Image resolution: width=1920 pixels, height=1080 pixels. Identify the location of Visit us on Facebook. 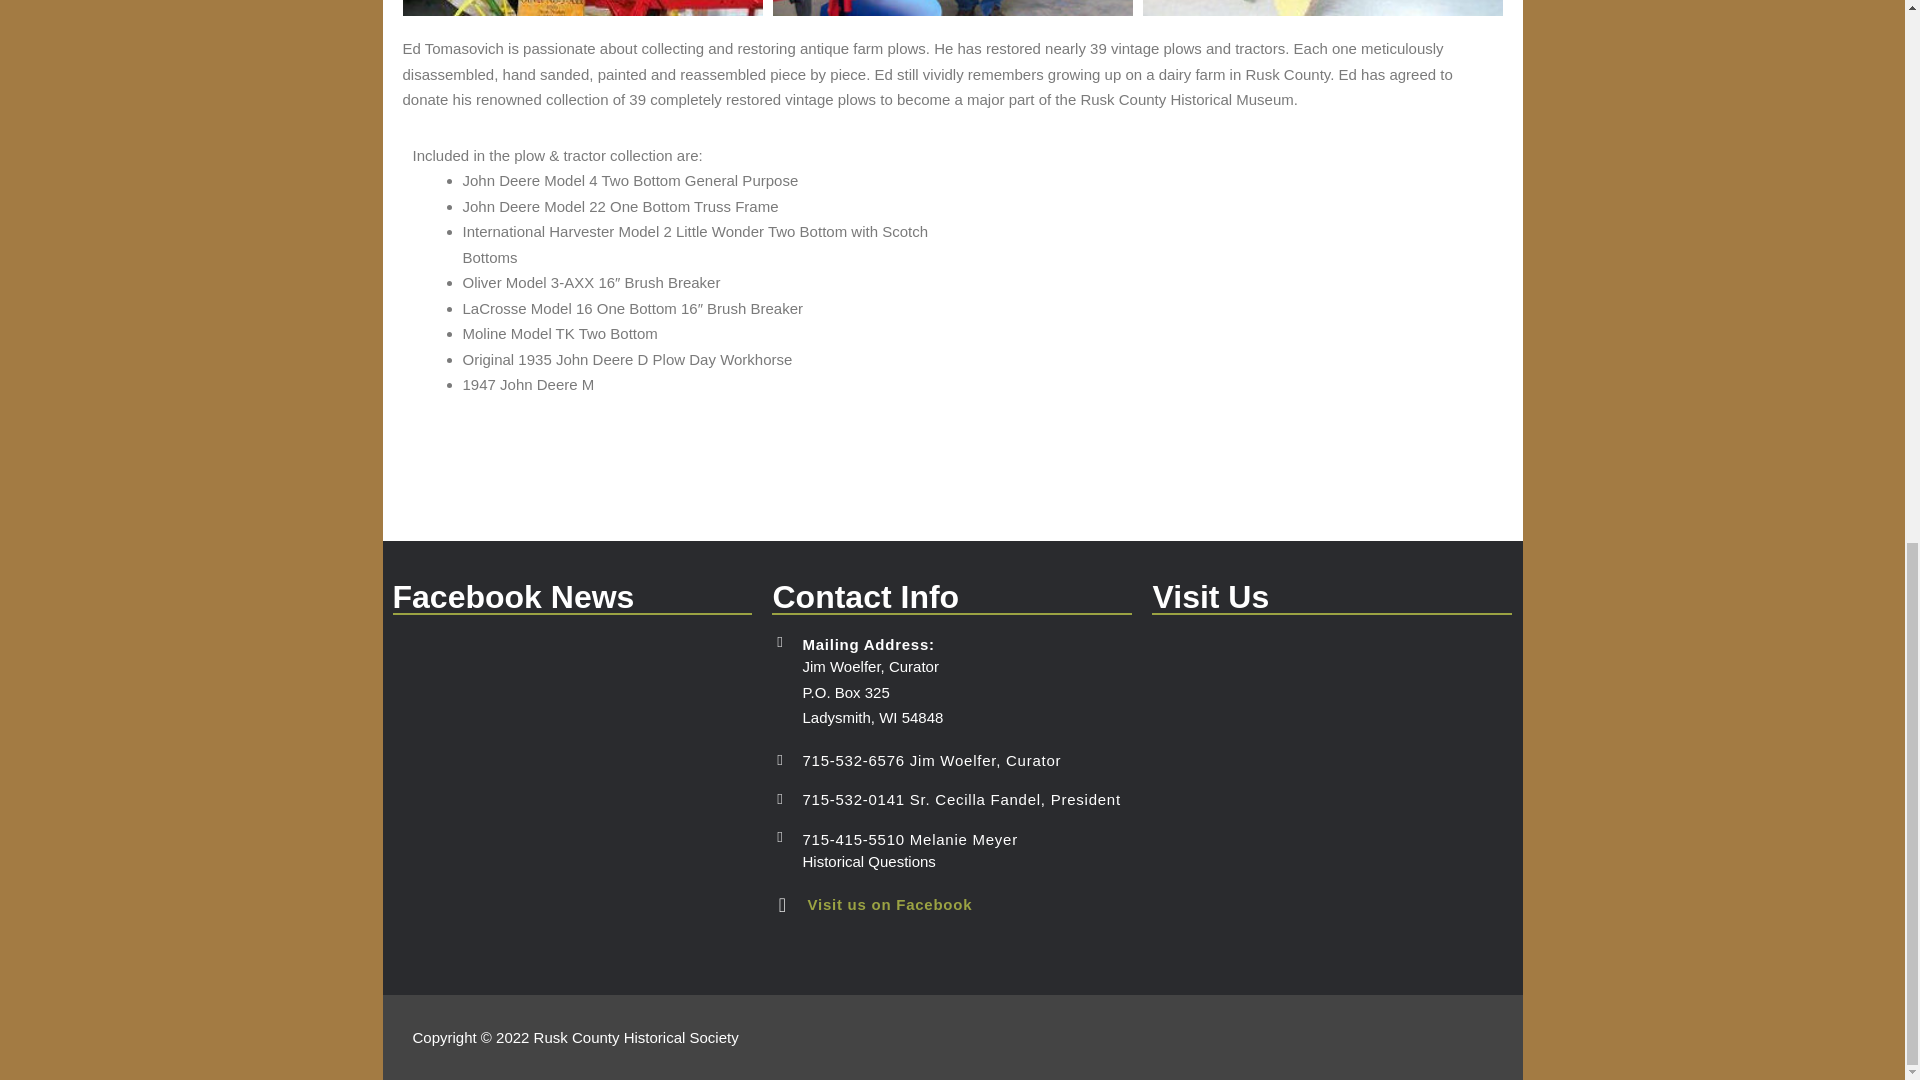
(888, 904).